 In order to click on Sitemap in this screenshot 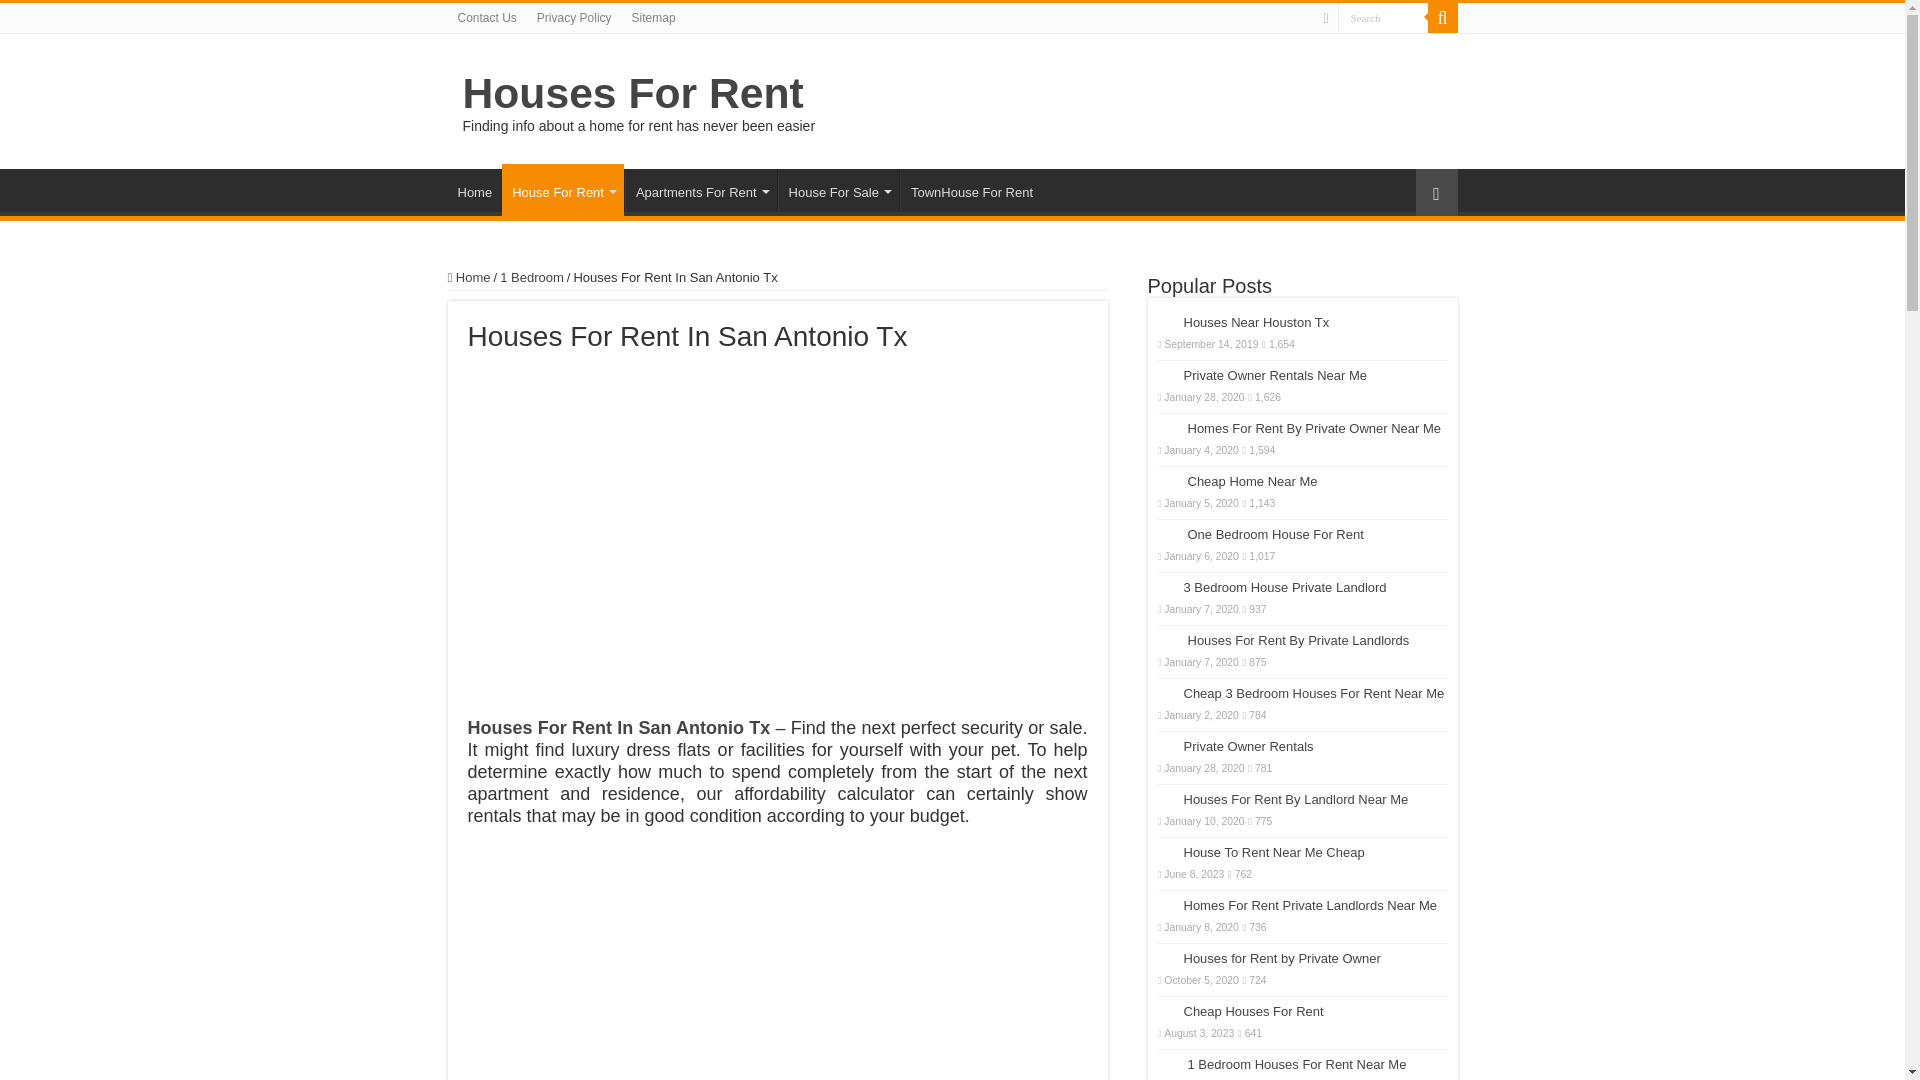, I will do `click(654, 18)`.